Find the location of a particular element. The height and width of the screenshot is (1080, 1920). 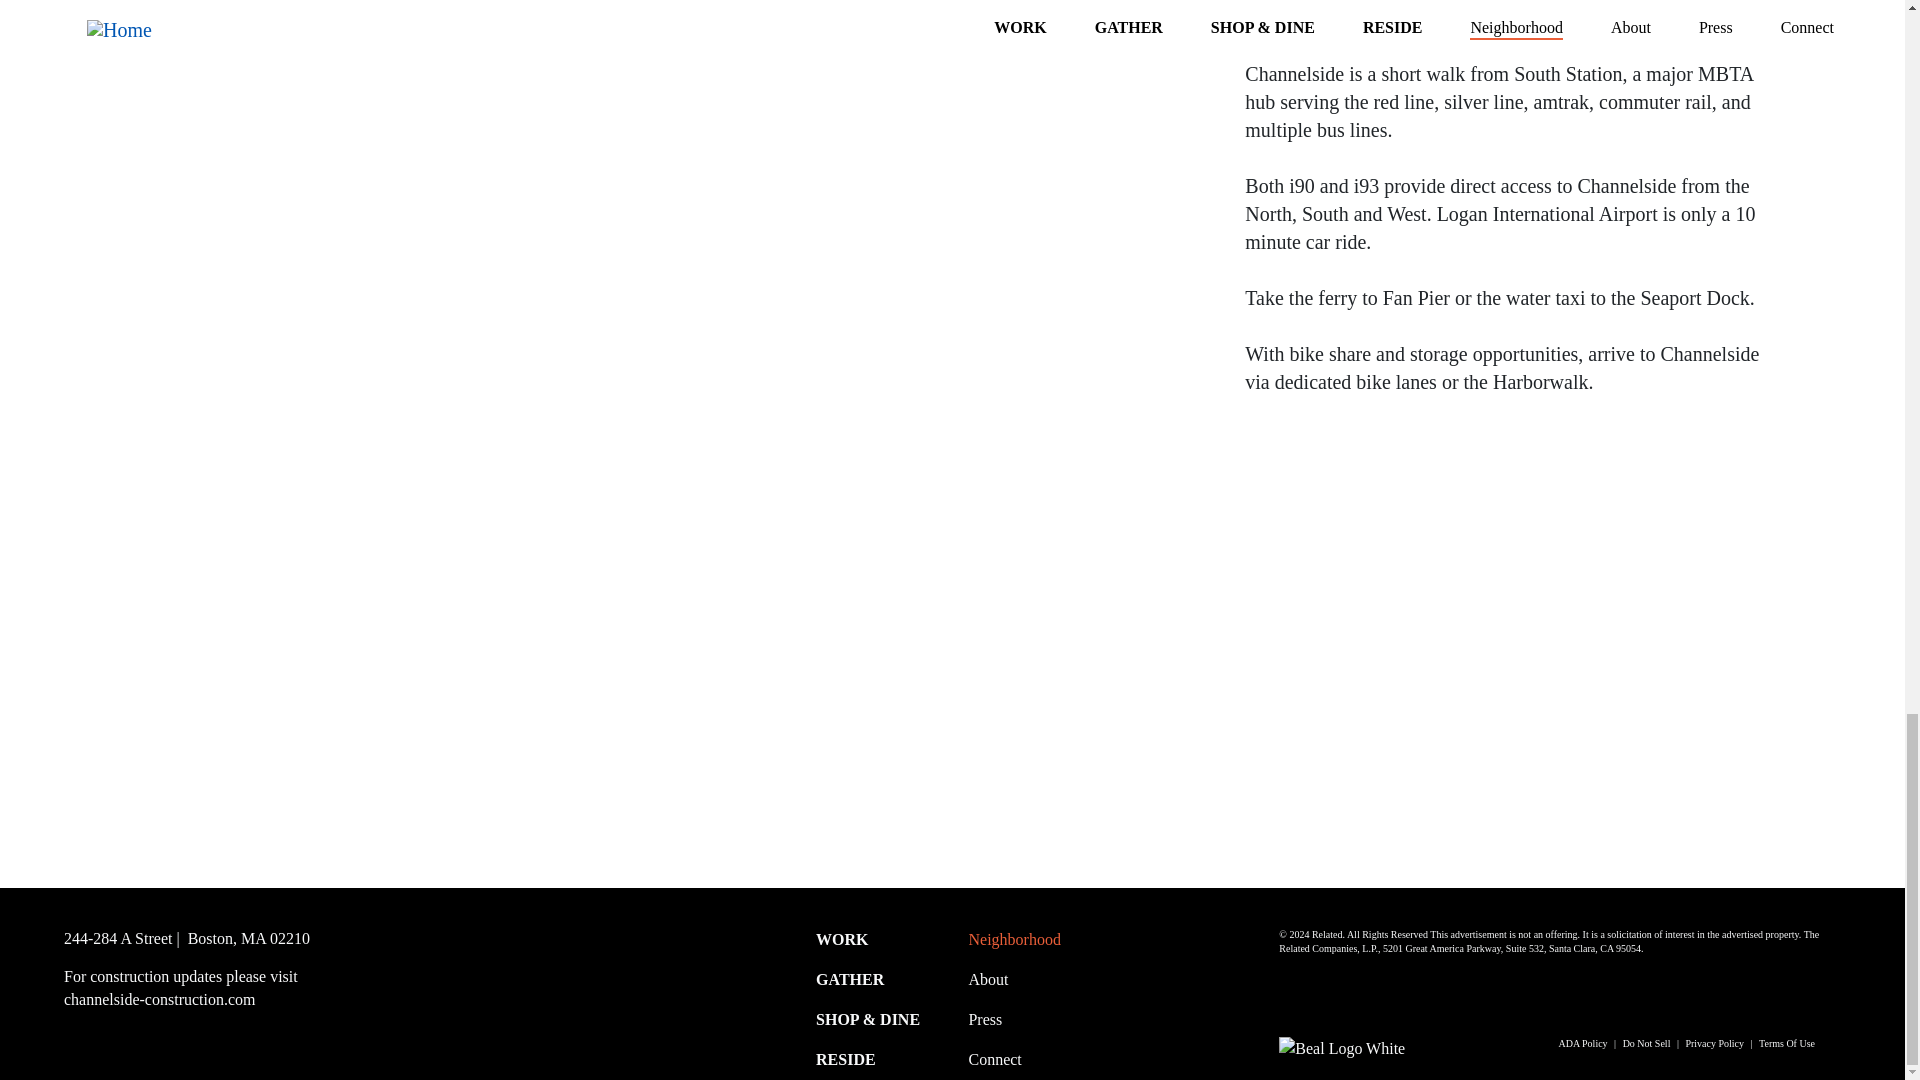

Connect is located at coordinates (994, 1059).